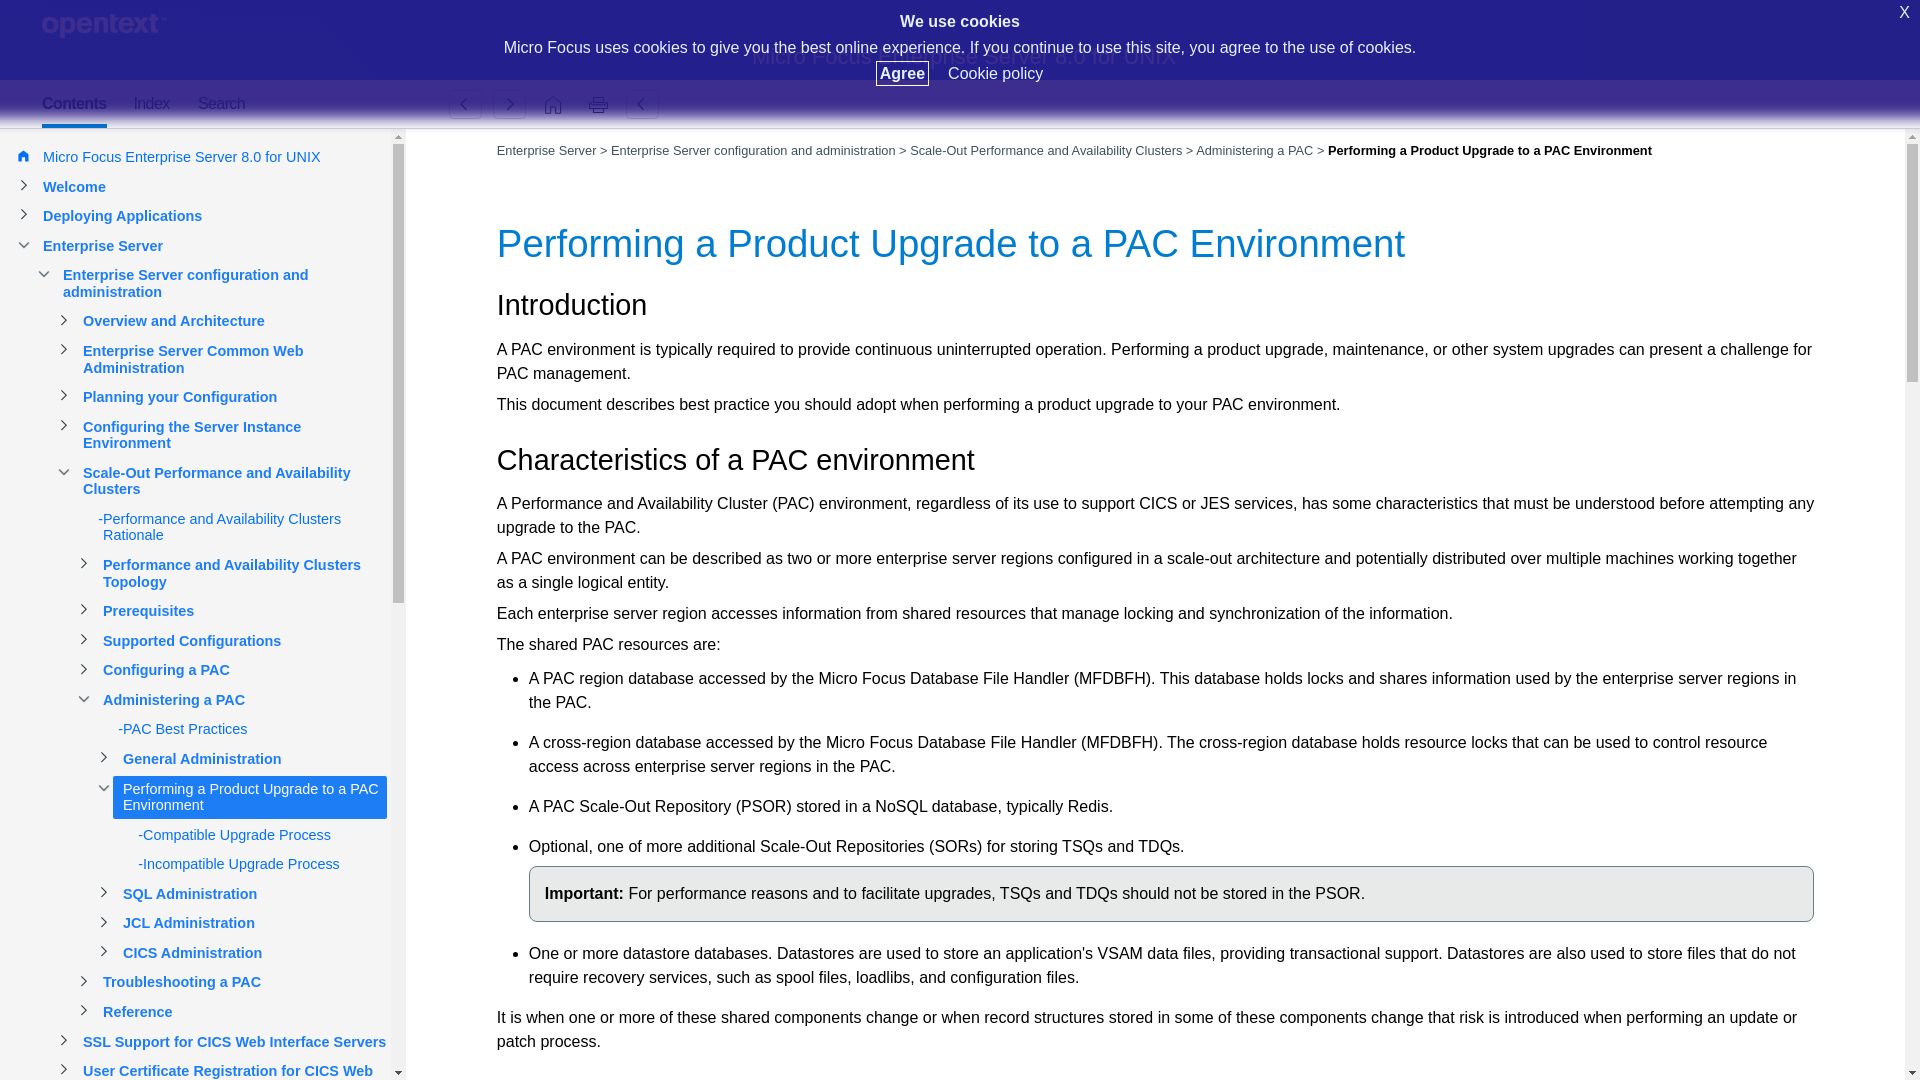  I want to click on Using a PAC with Autoscaling, so click(465, 104).